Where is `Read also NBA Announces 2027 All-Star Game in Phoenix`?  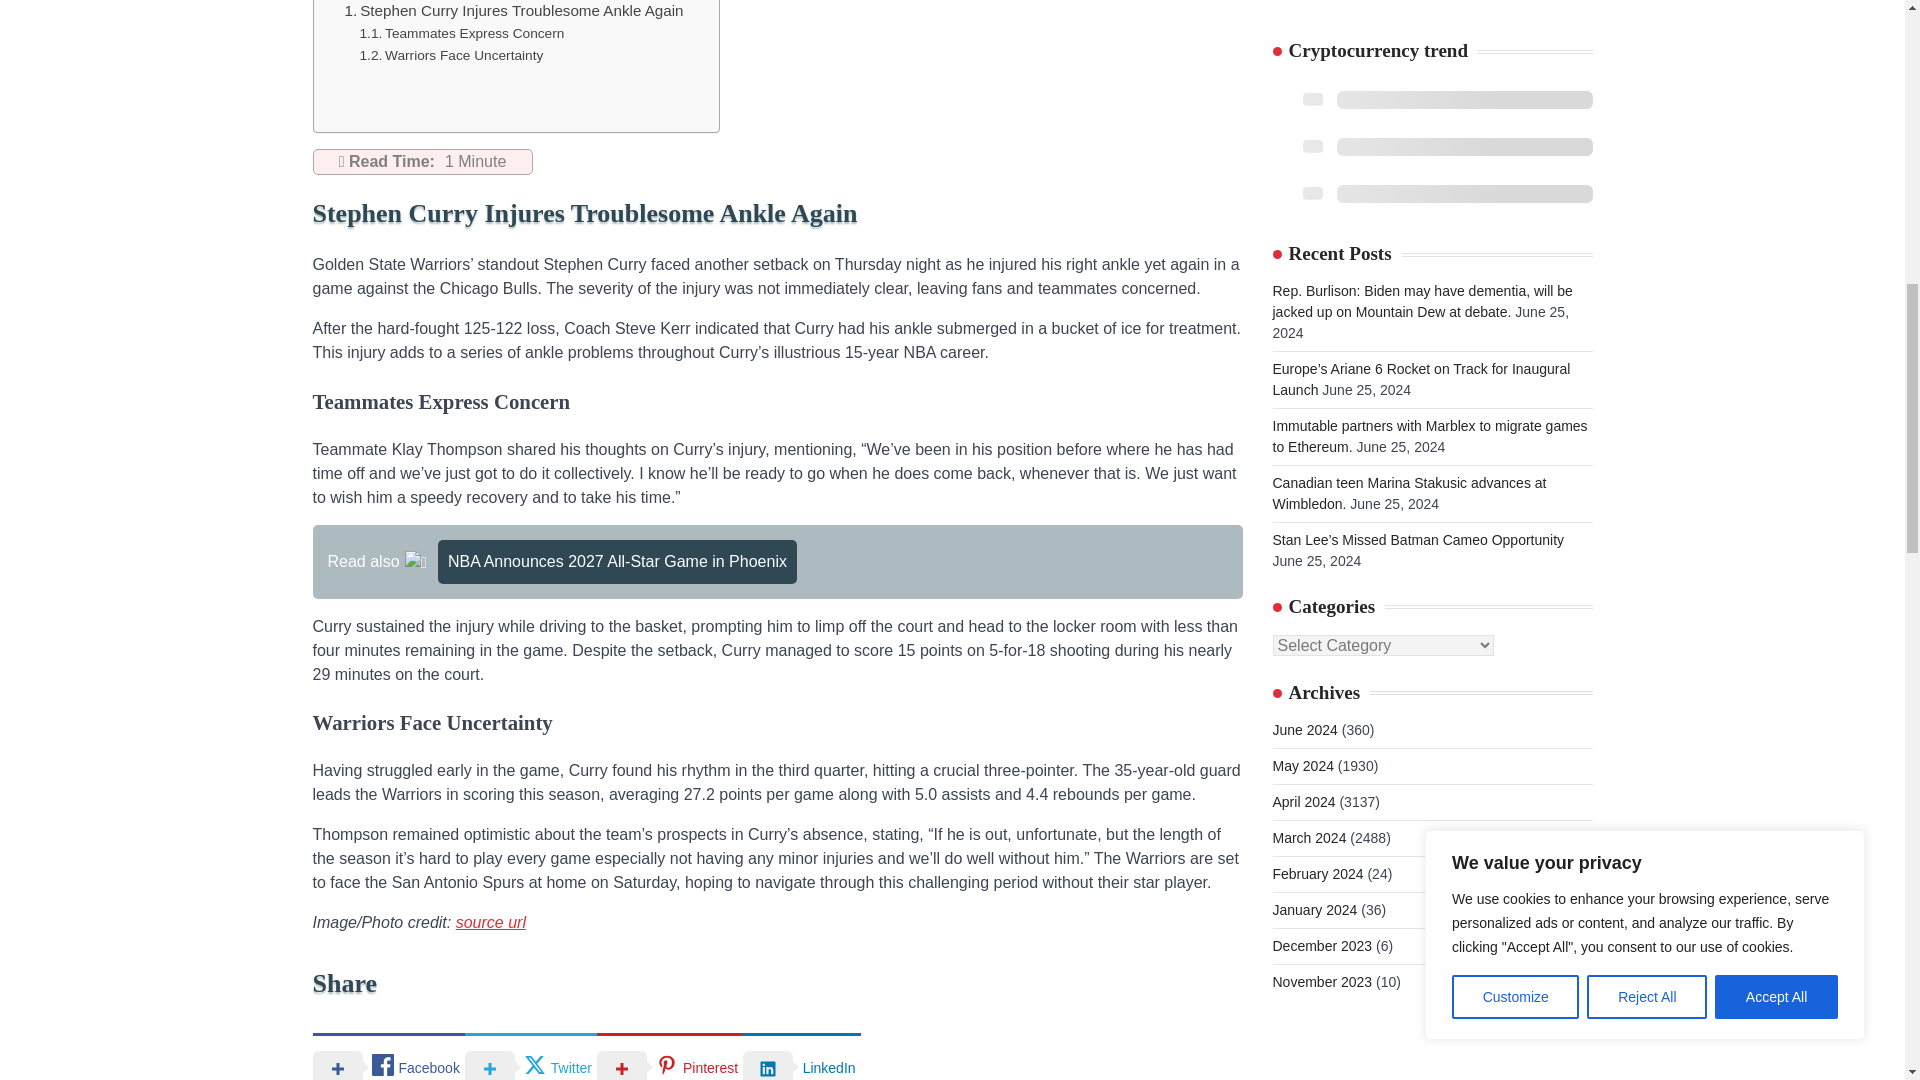 Read also NBA Announces 2027 All-Star Game in Phoenix is located at coordinates (776, 562).